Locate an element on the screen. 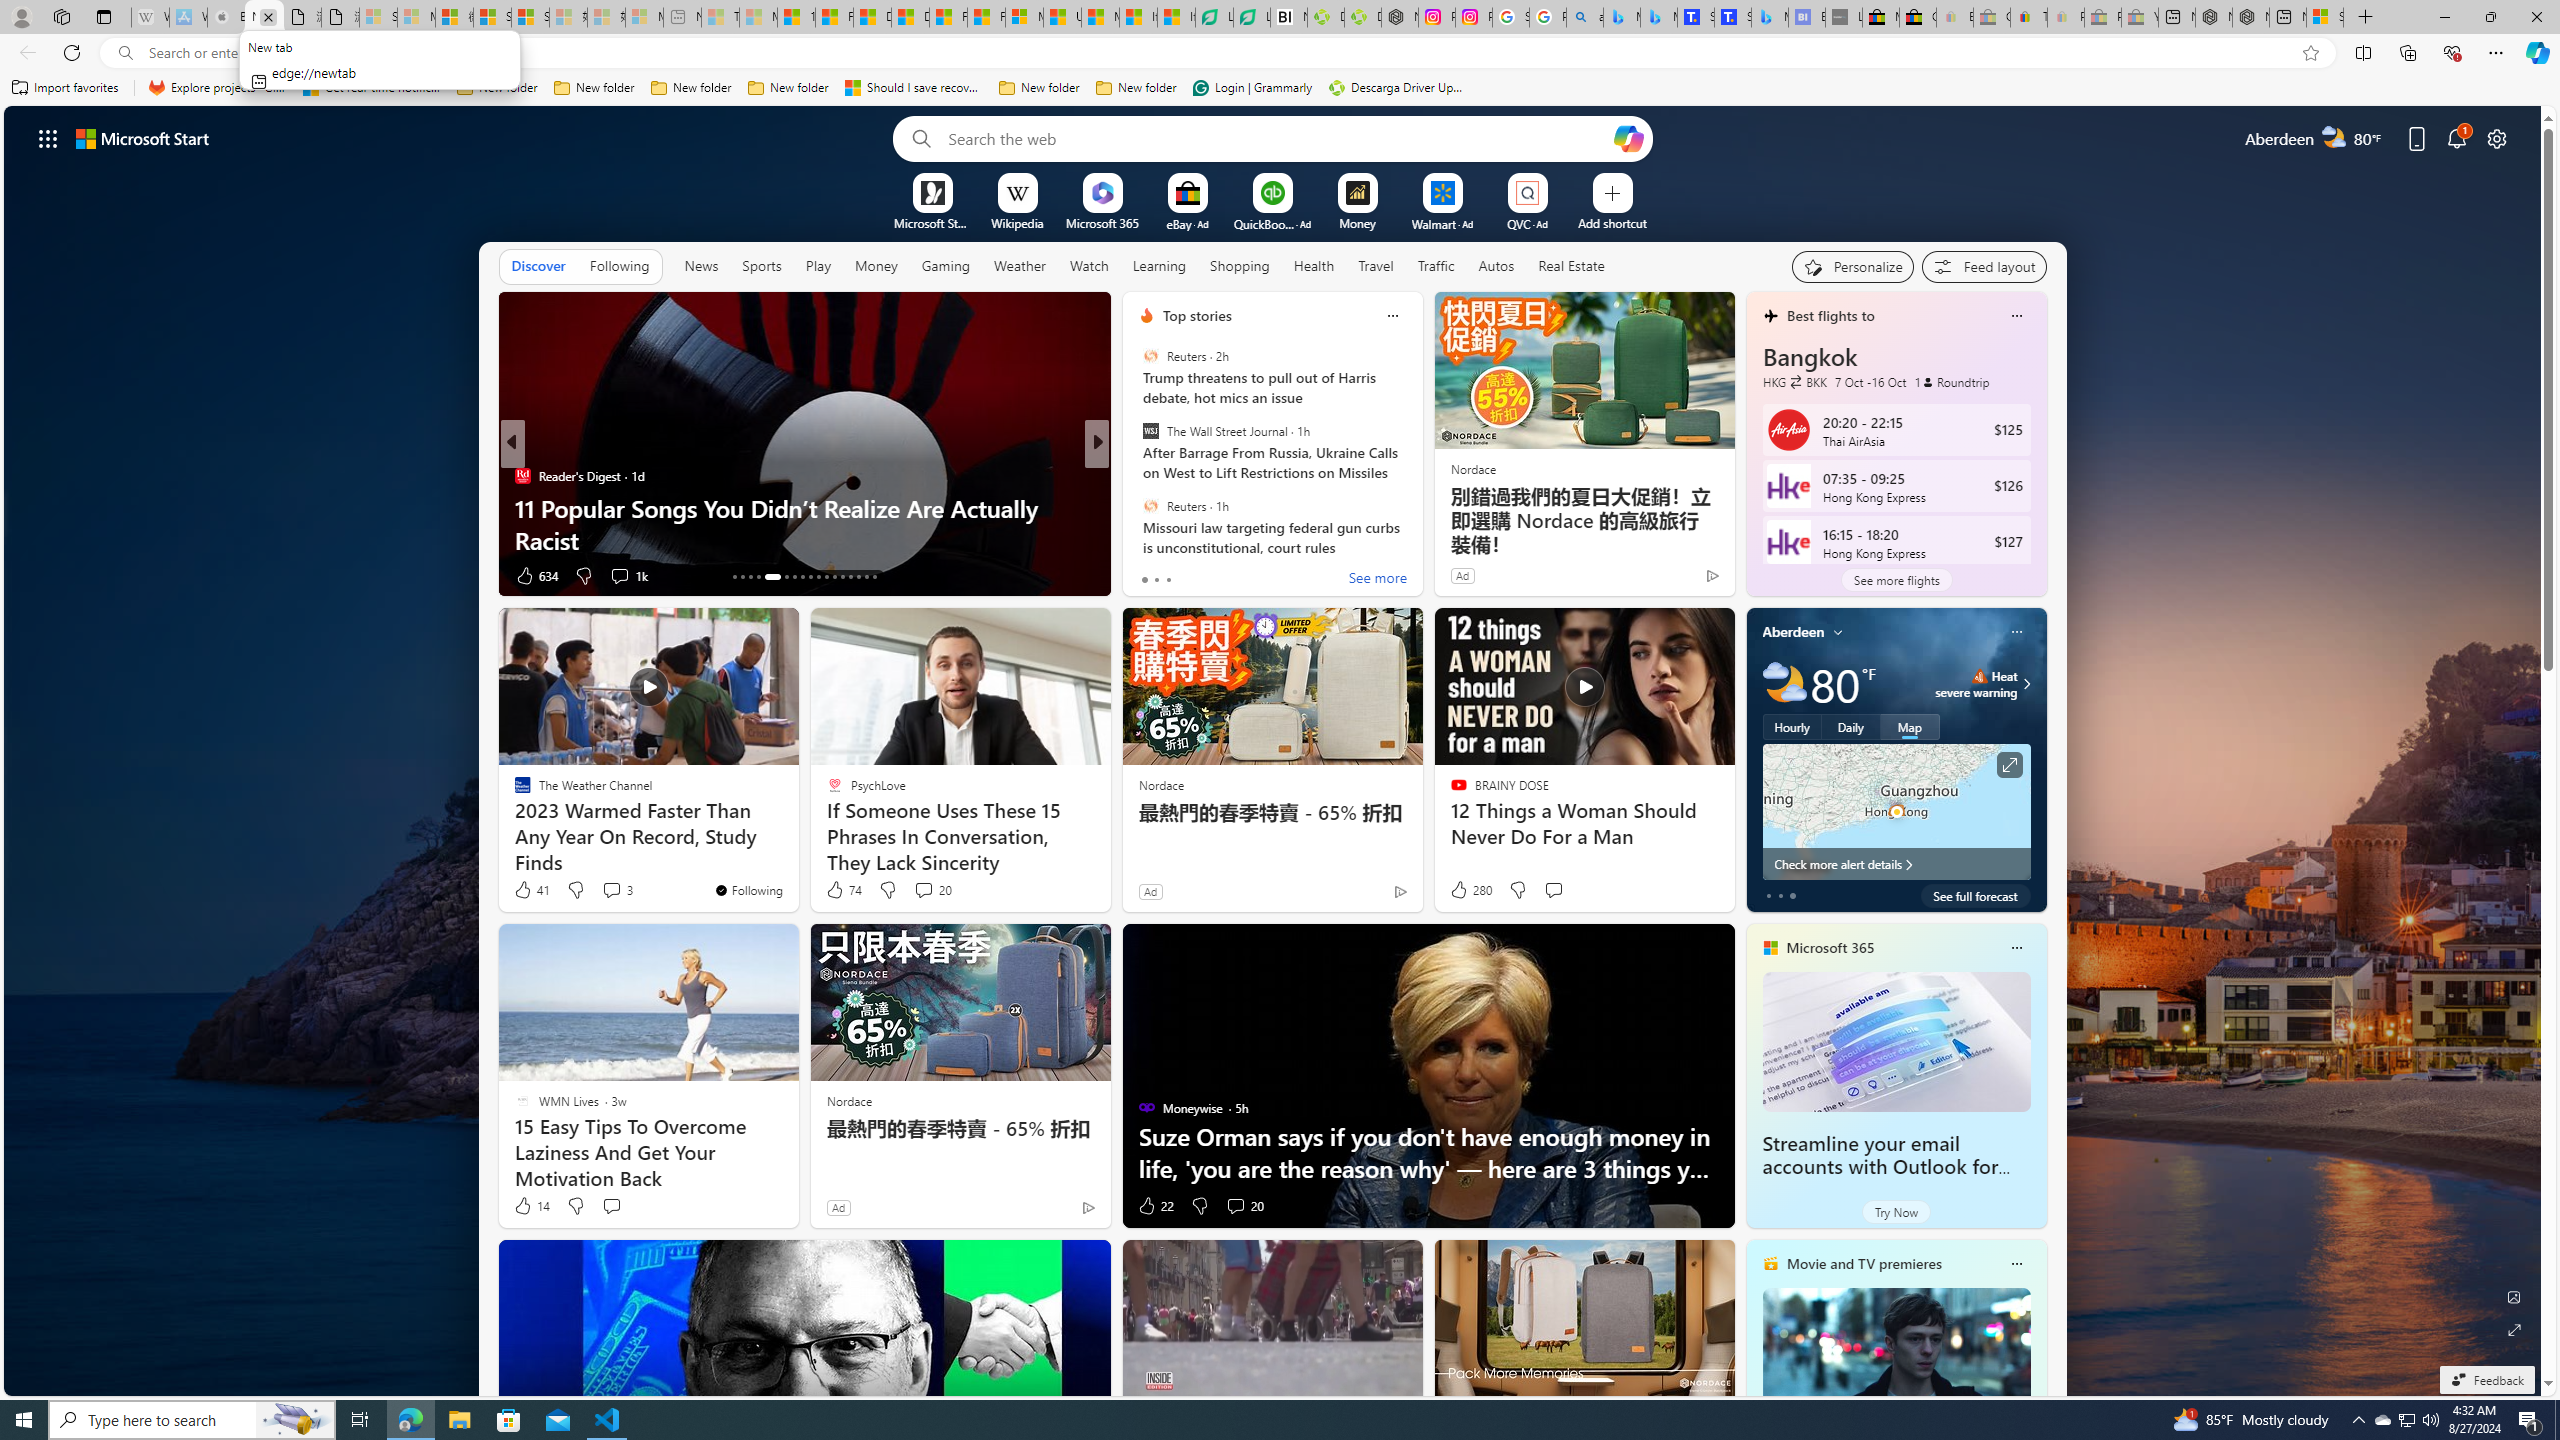  AutomationID: tab-14 is located at coordinates (742, 577).